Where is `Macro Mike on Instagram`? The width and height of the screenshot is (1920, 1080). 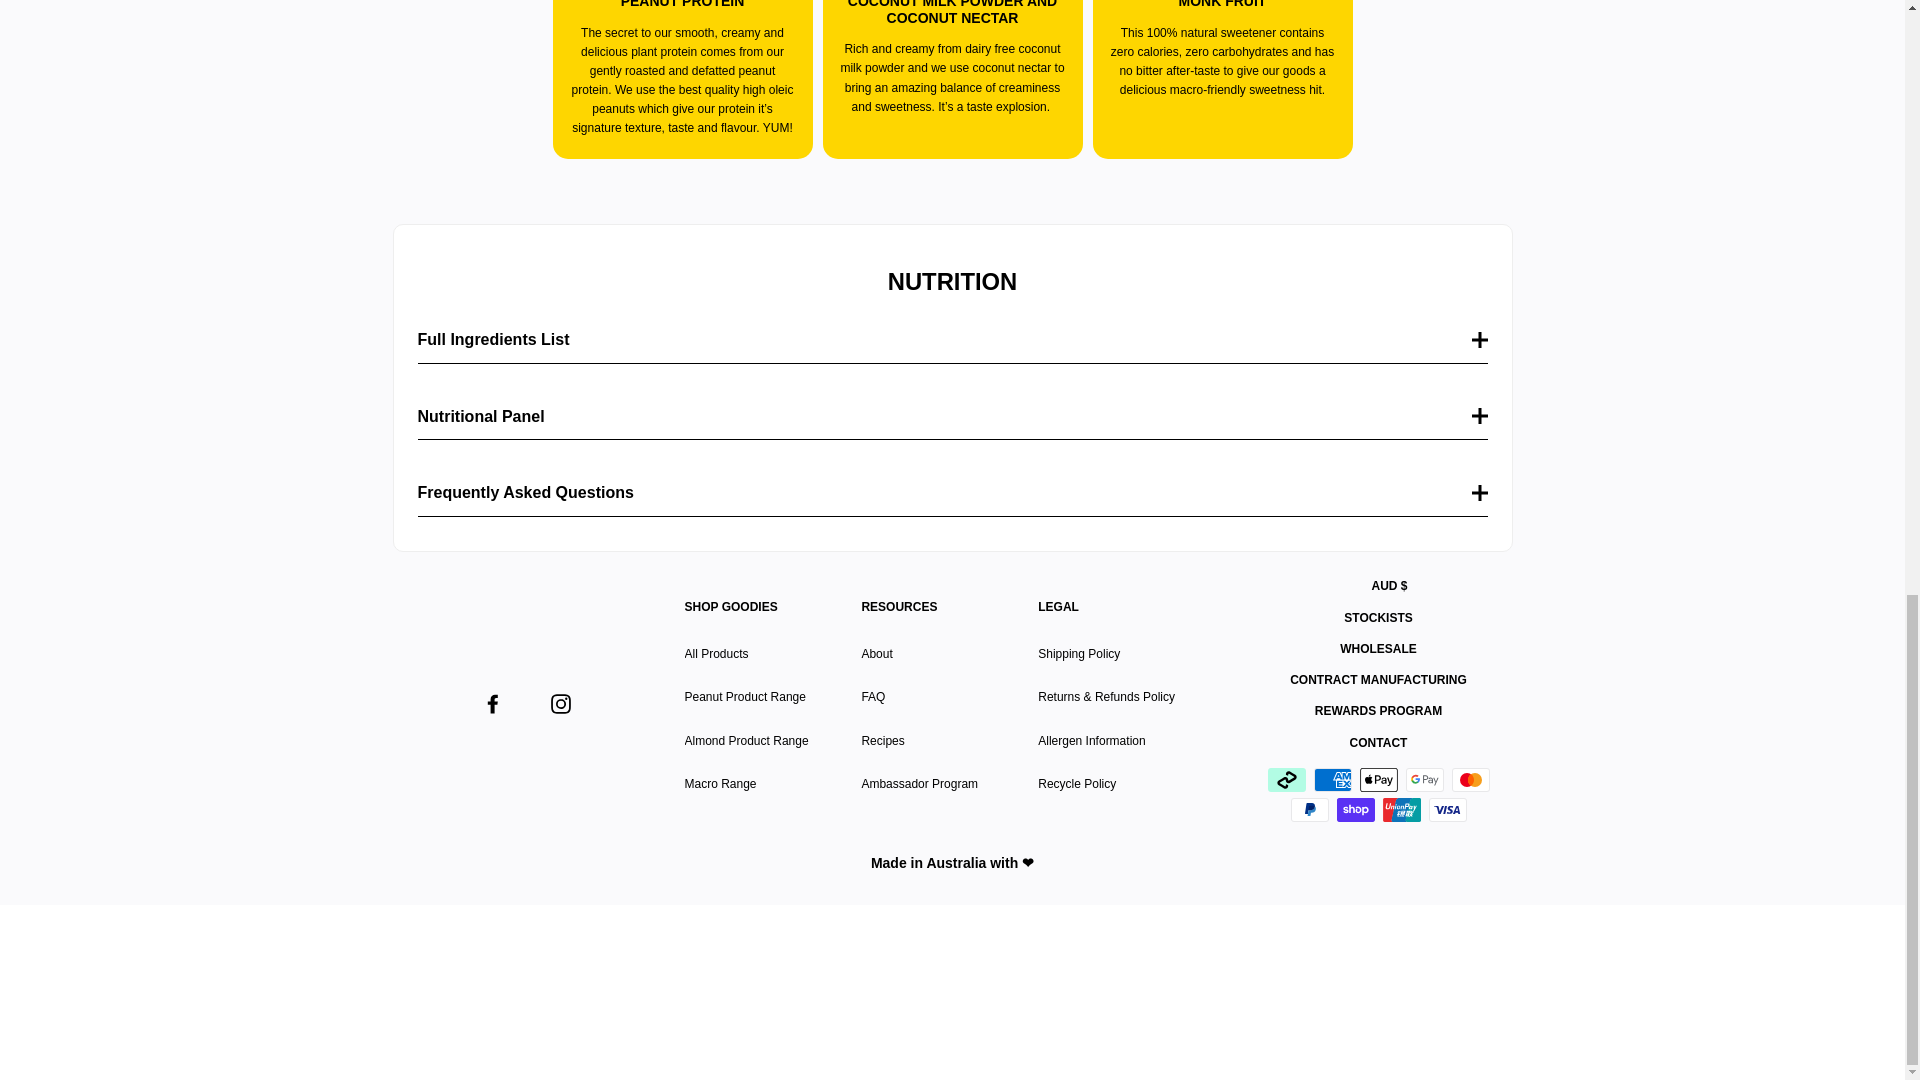
Macro Mike on Instagram is located at coordinates (560, 702).